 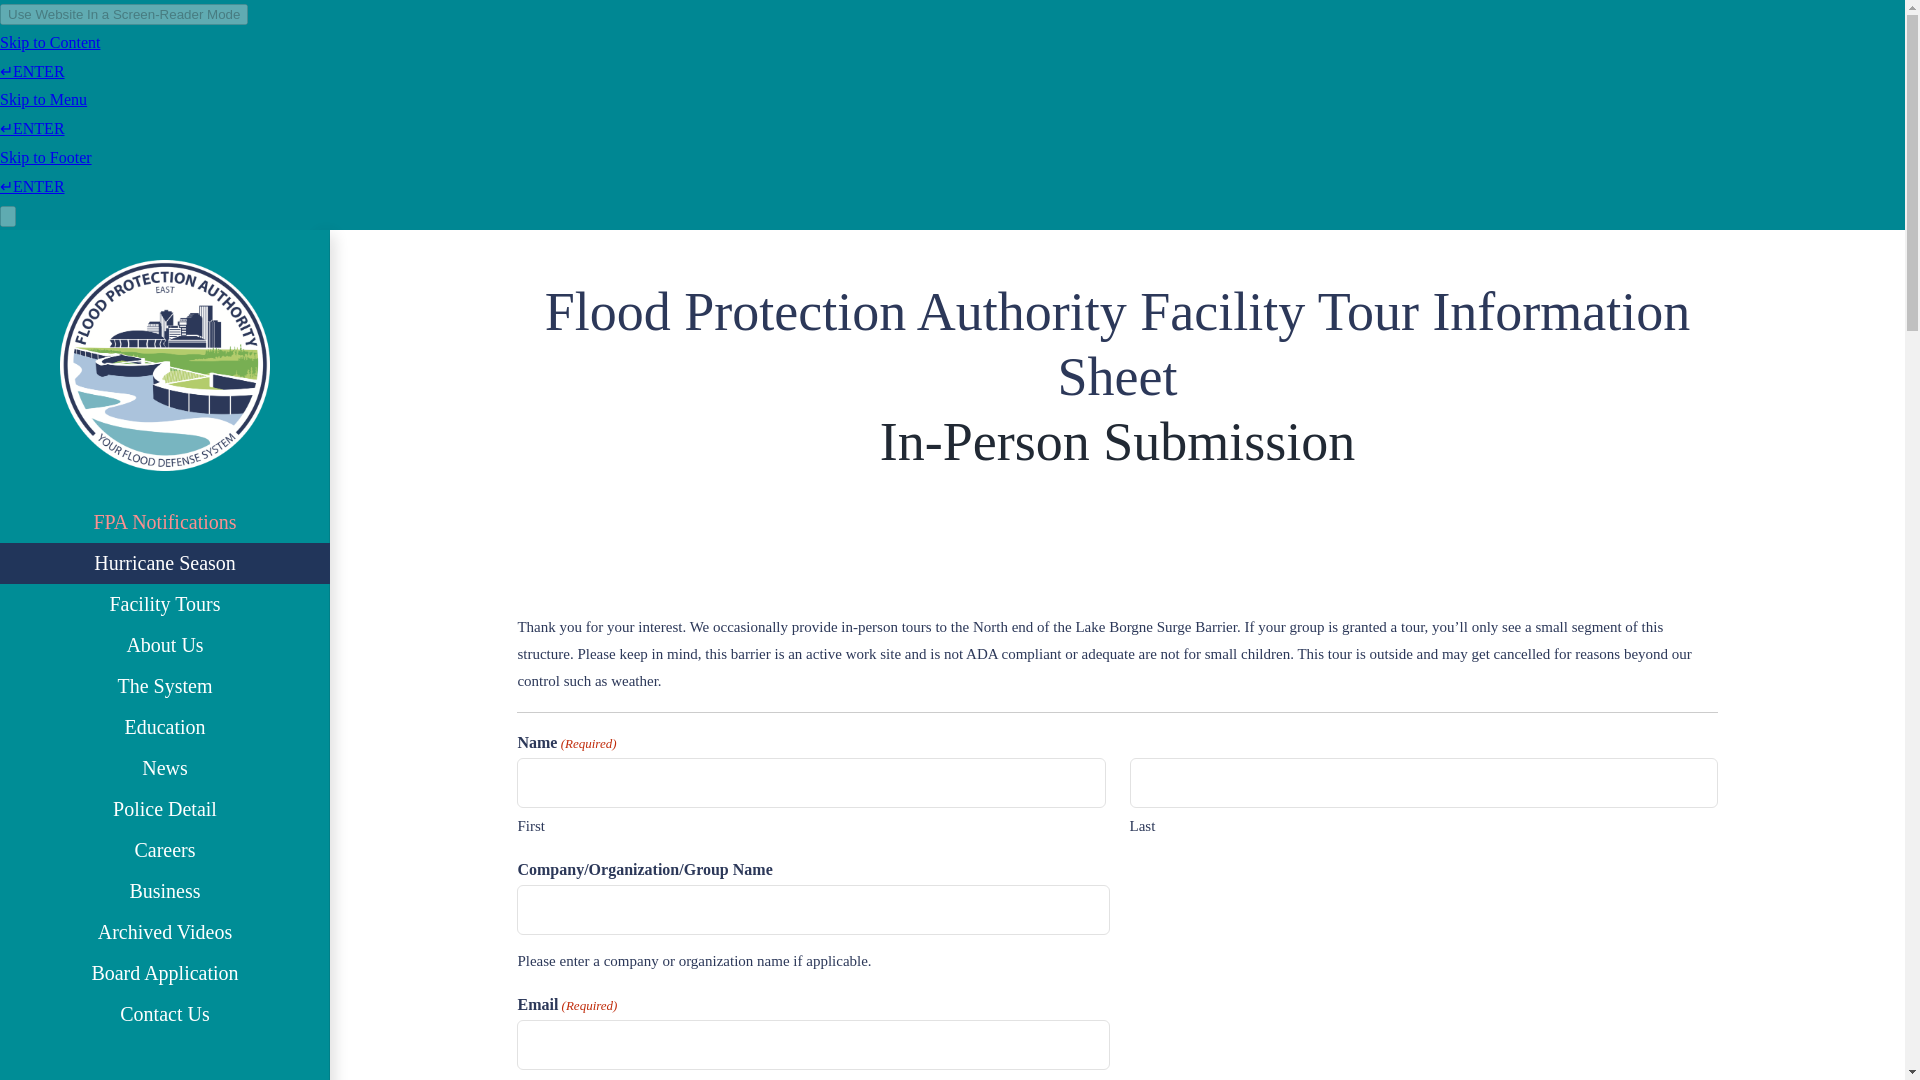 I want to click on Police Detail, so click(x=165, y=810).